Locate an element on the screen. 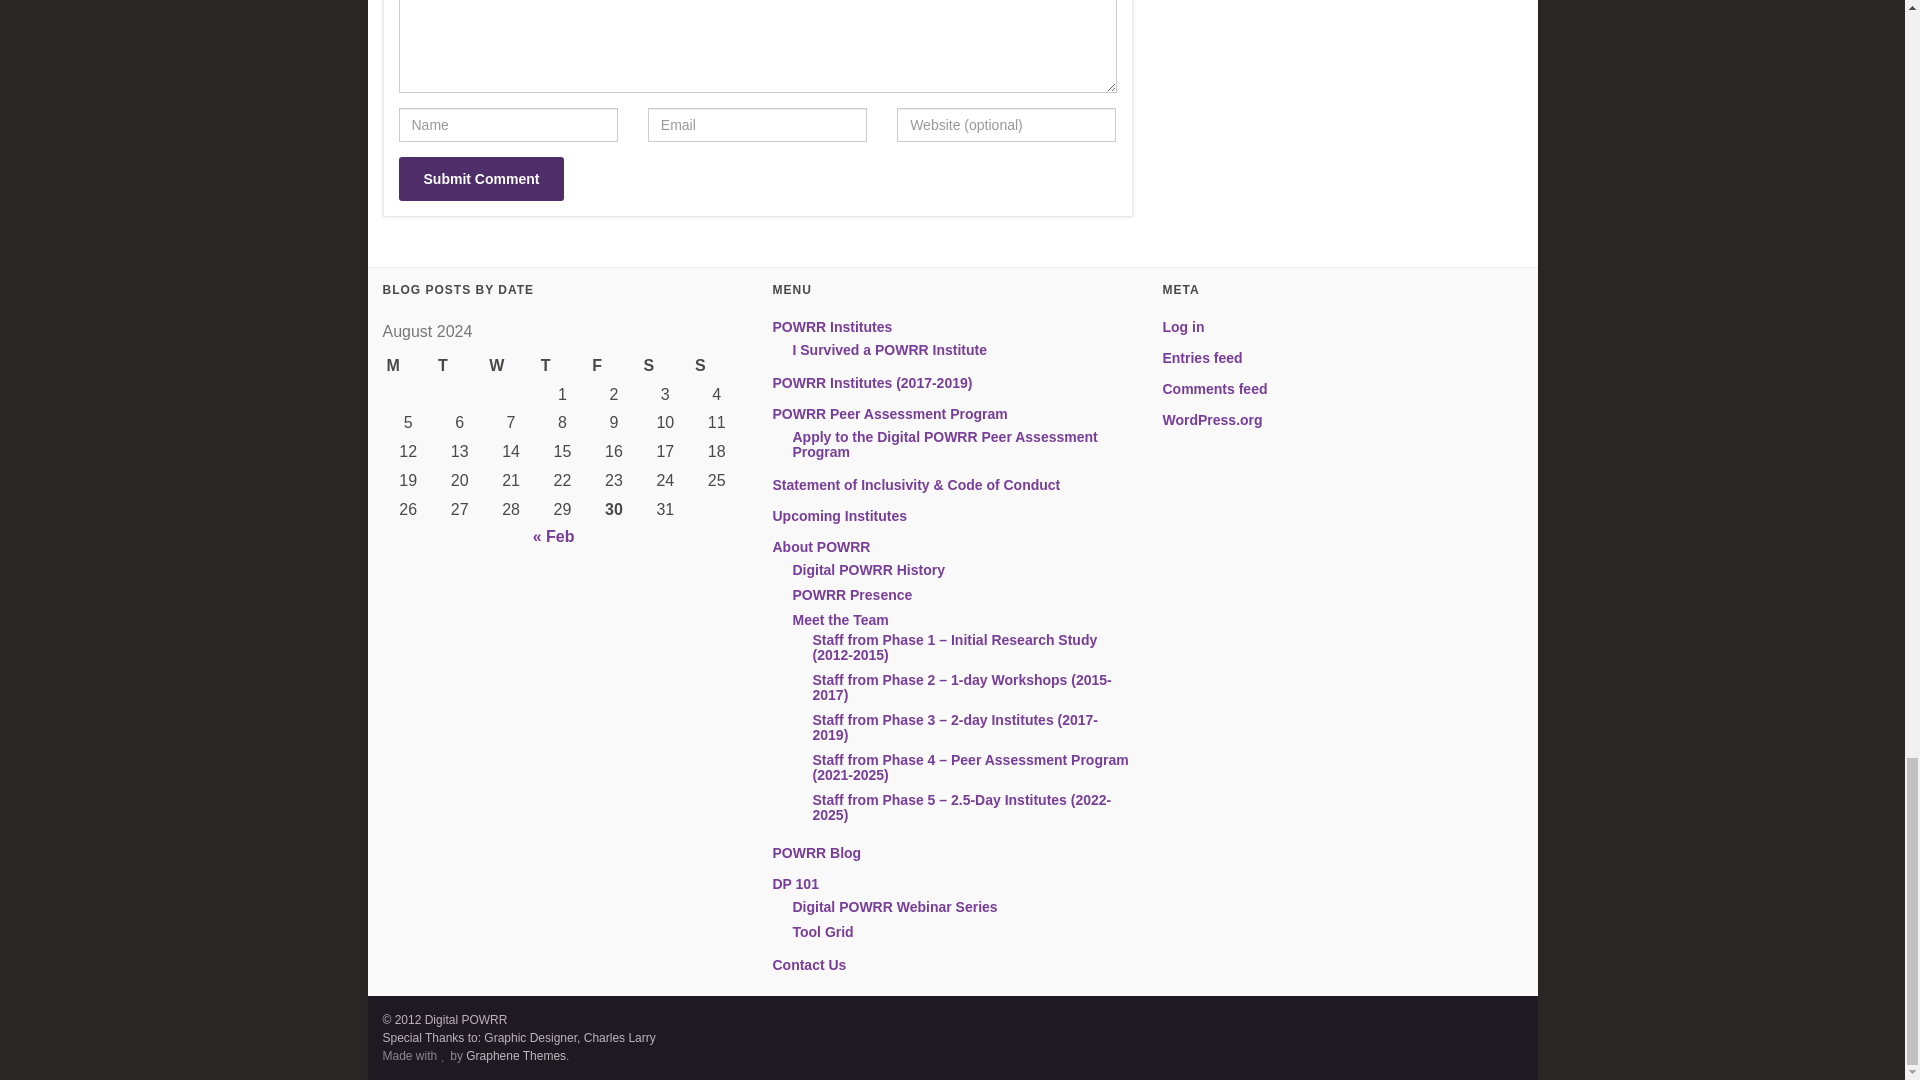 The image size is (1920, 1080). Friday is located at coordinates (613, 366).